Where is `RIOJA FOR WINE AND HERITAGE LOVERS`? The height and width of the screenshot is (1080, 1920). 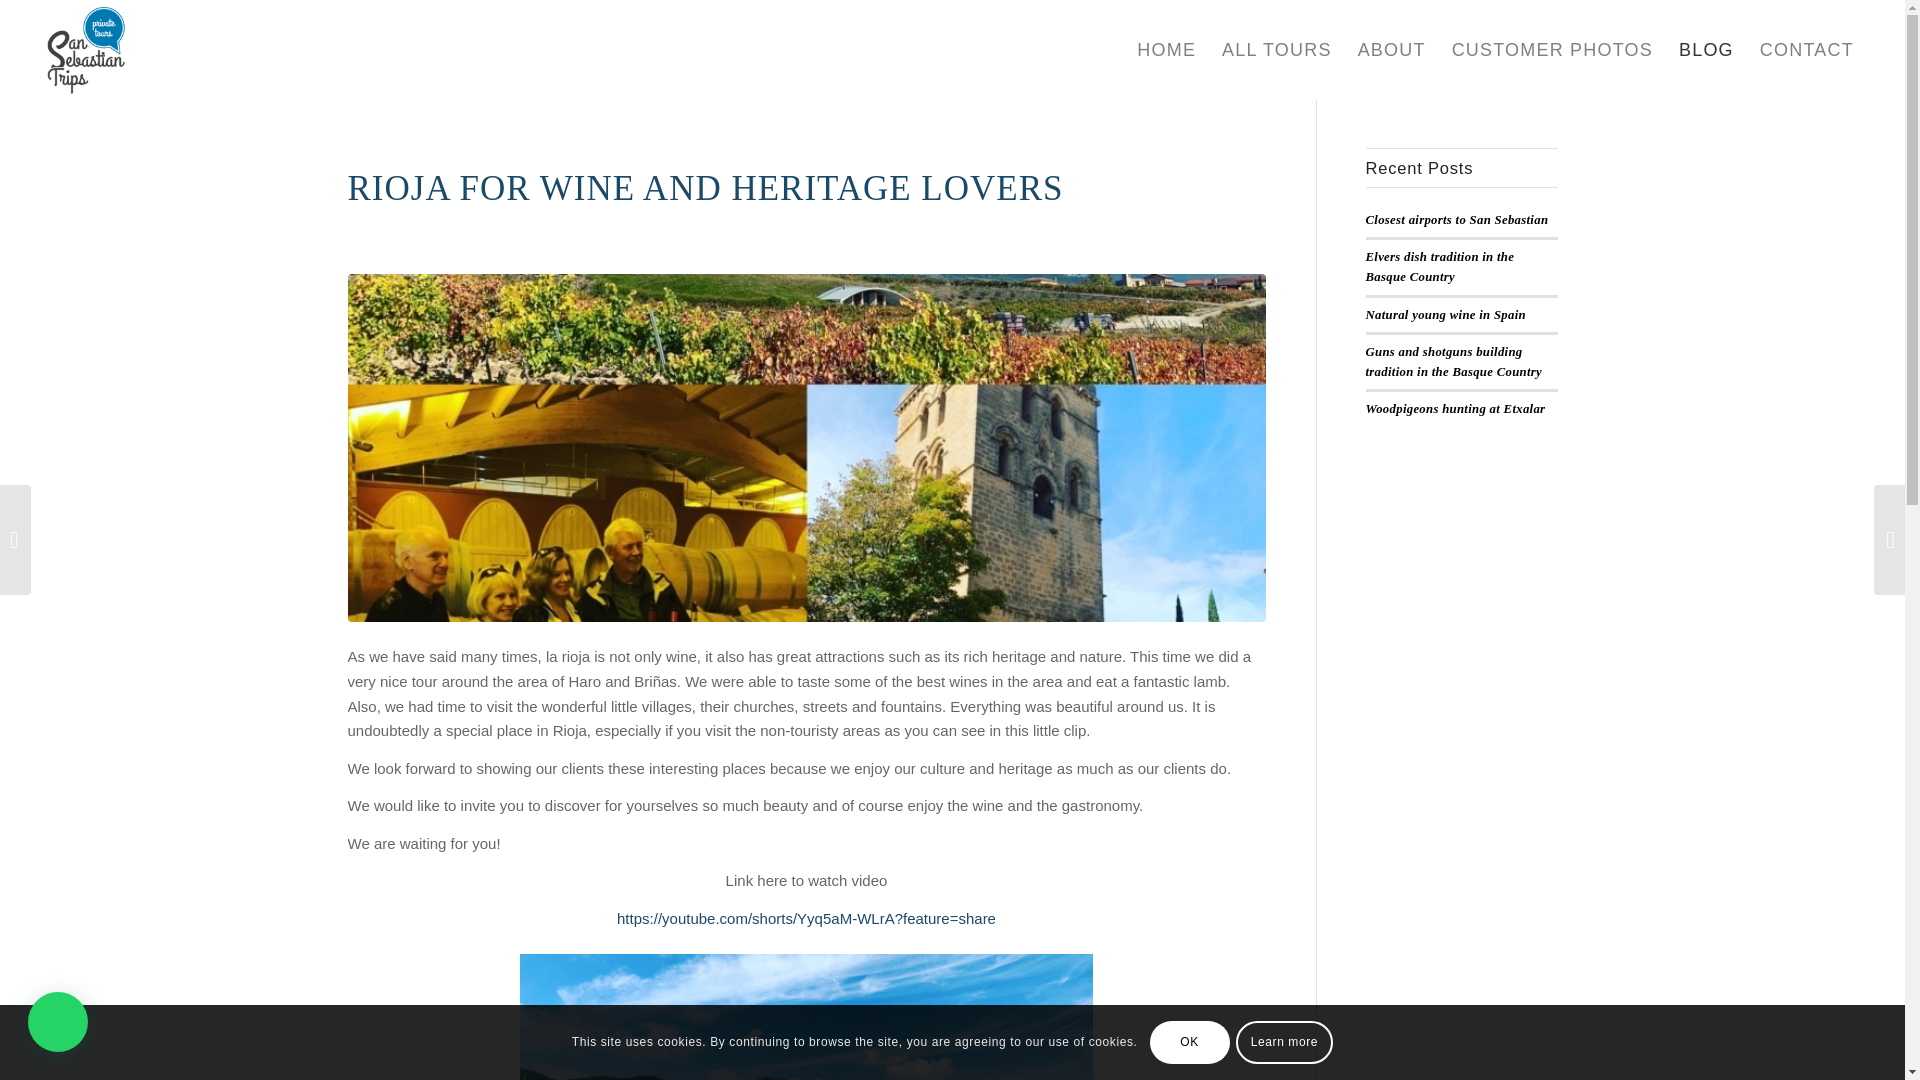 RIOJA FOR WINE AND HERITAGE LOVERS is located at coordinates (705, 188).